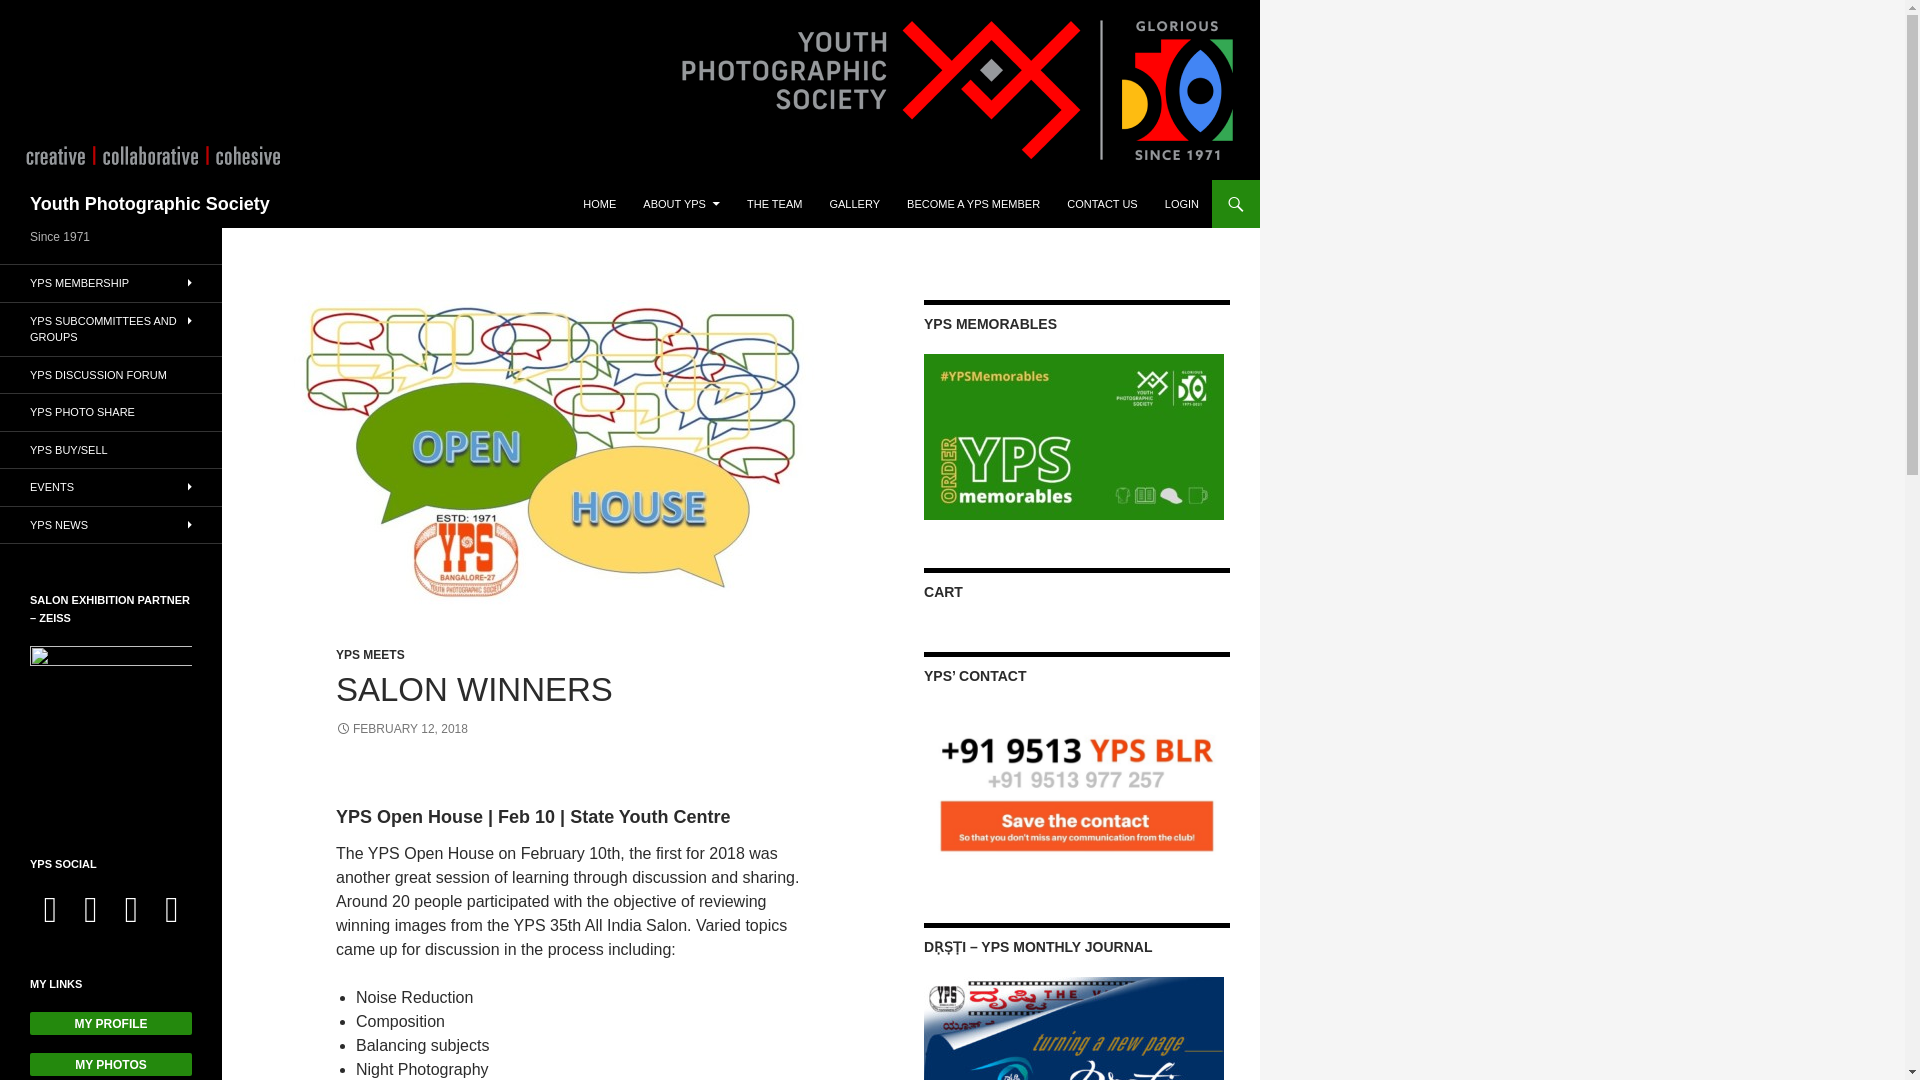 The height and width of the screenshot is (1080, 1920). Describe the element at coordinates (973, 204) in the screenshot. I see `BECOME A YPS MEMBER` at that location.